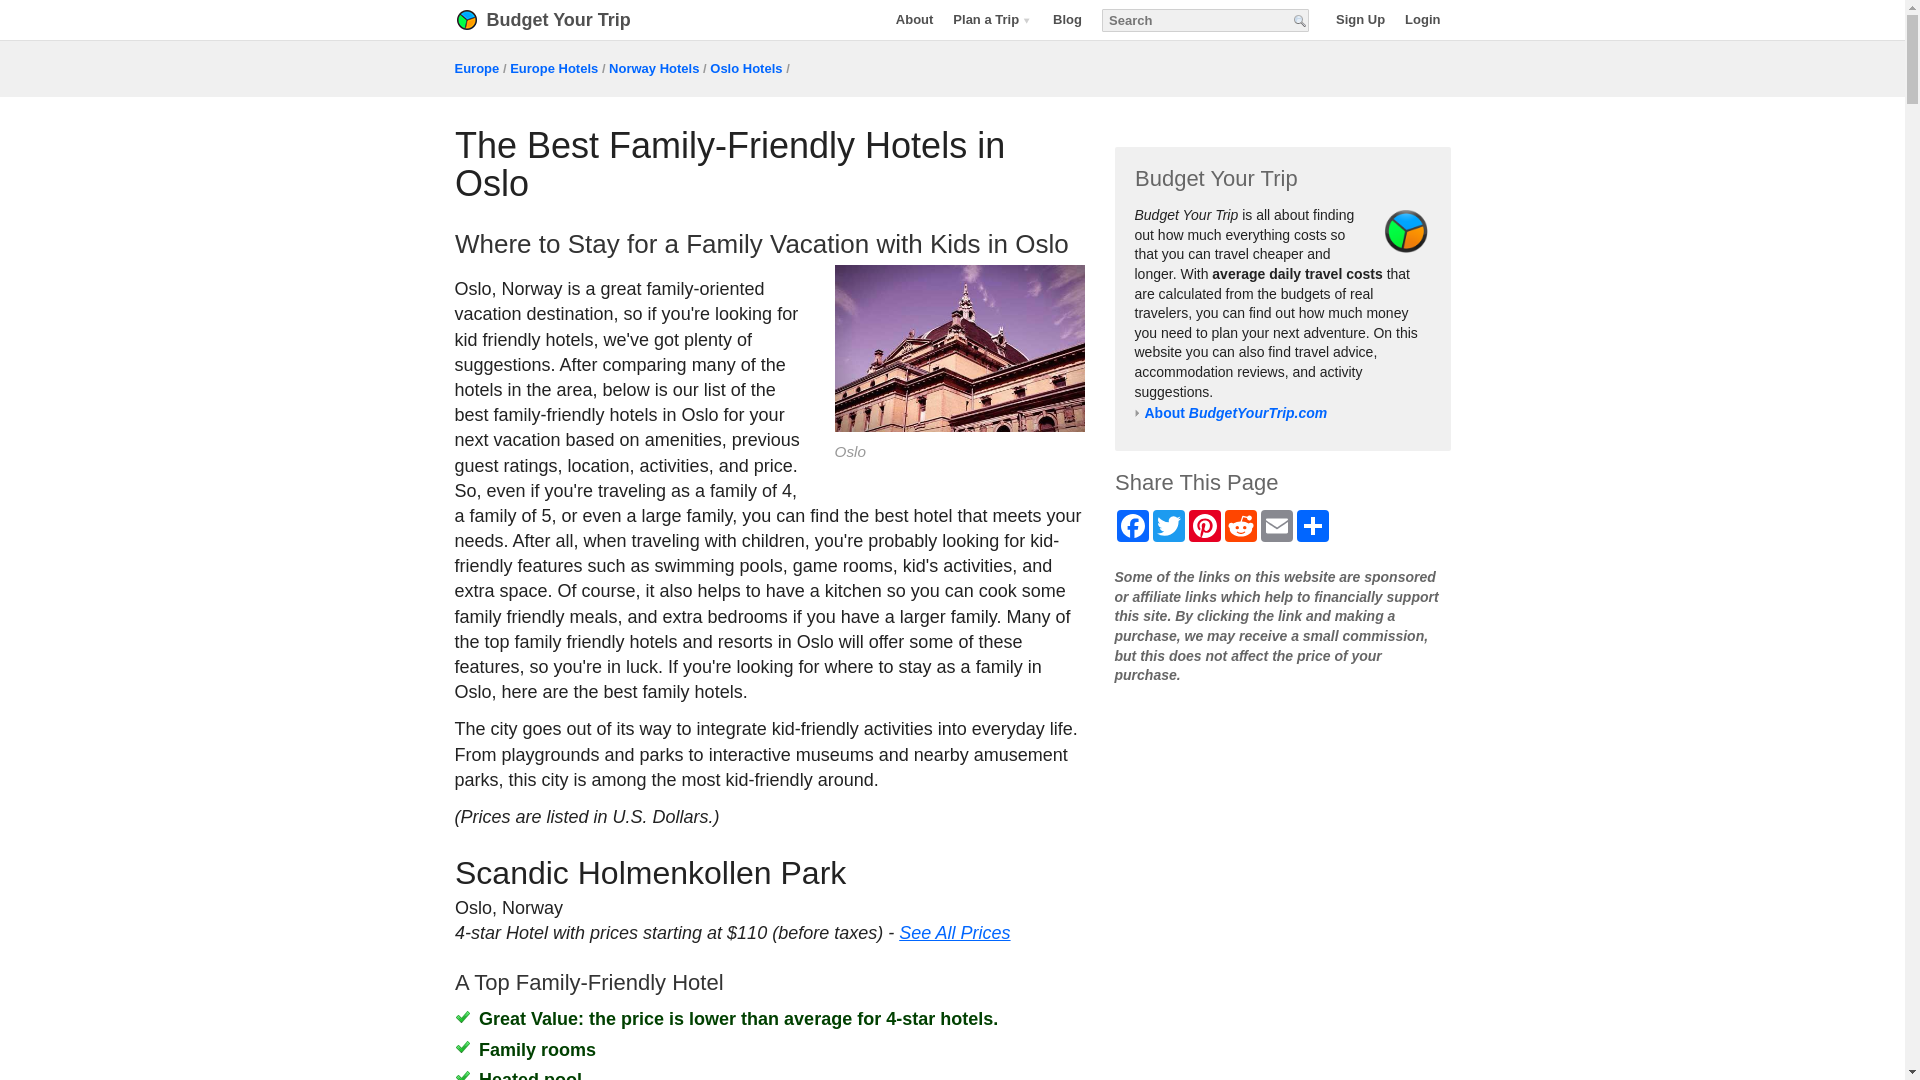  Describe the element at coordinates (992, 19) in the screenshot. I see `Plan a Trip` at that location.